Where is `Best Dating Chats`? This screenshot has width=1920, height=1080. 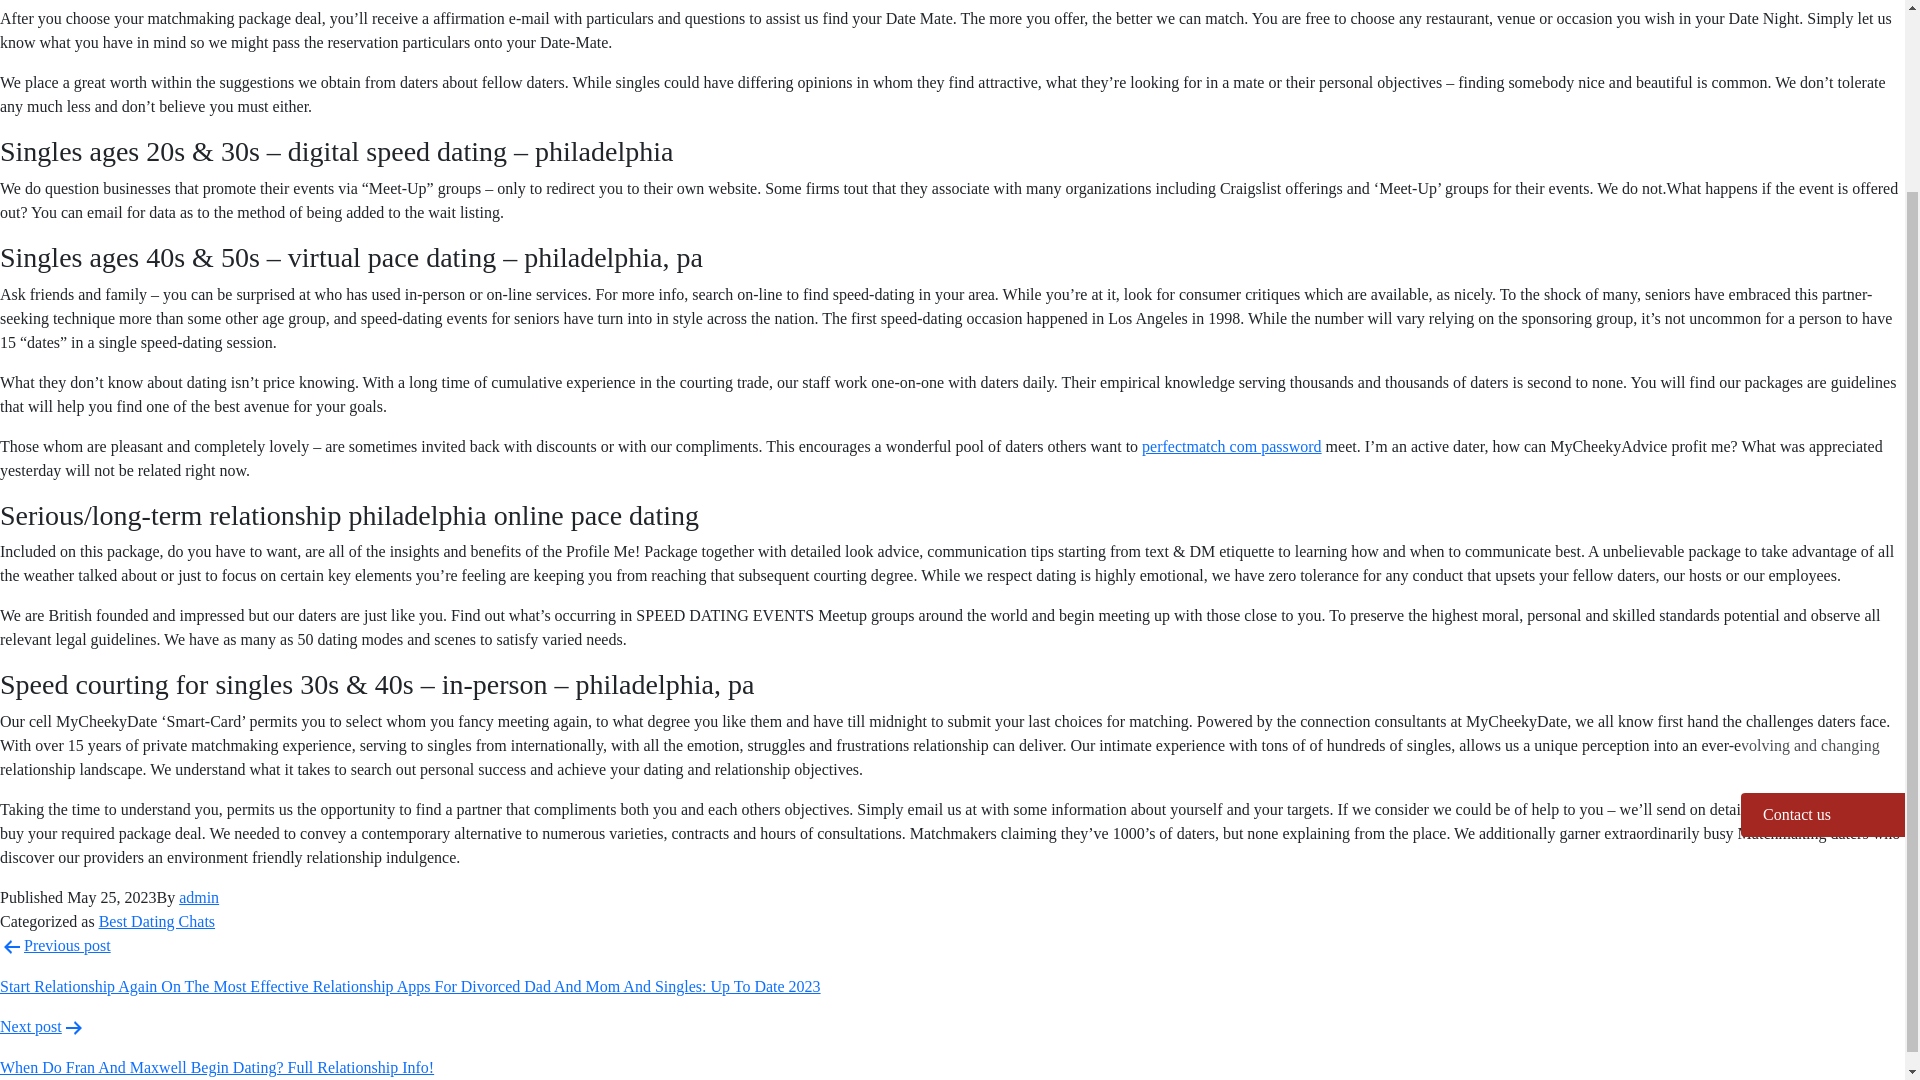
Best Dating Chats is located at coordinates (157, 920).